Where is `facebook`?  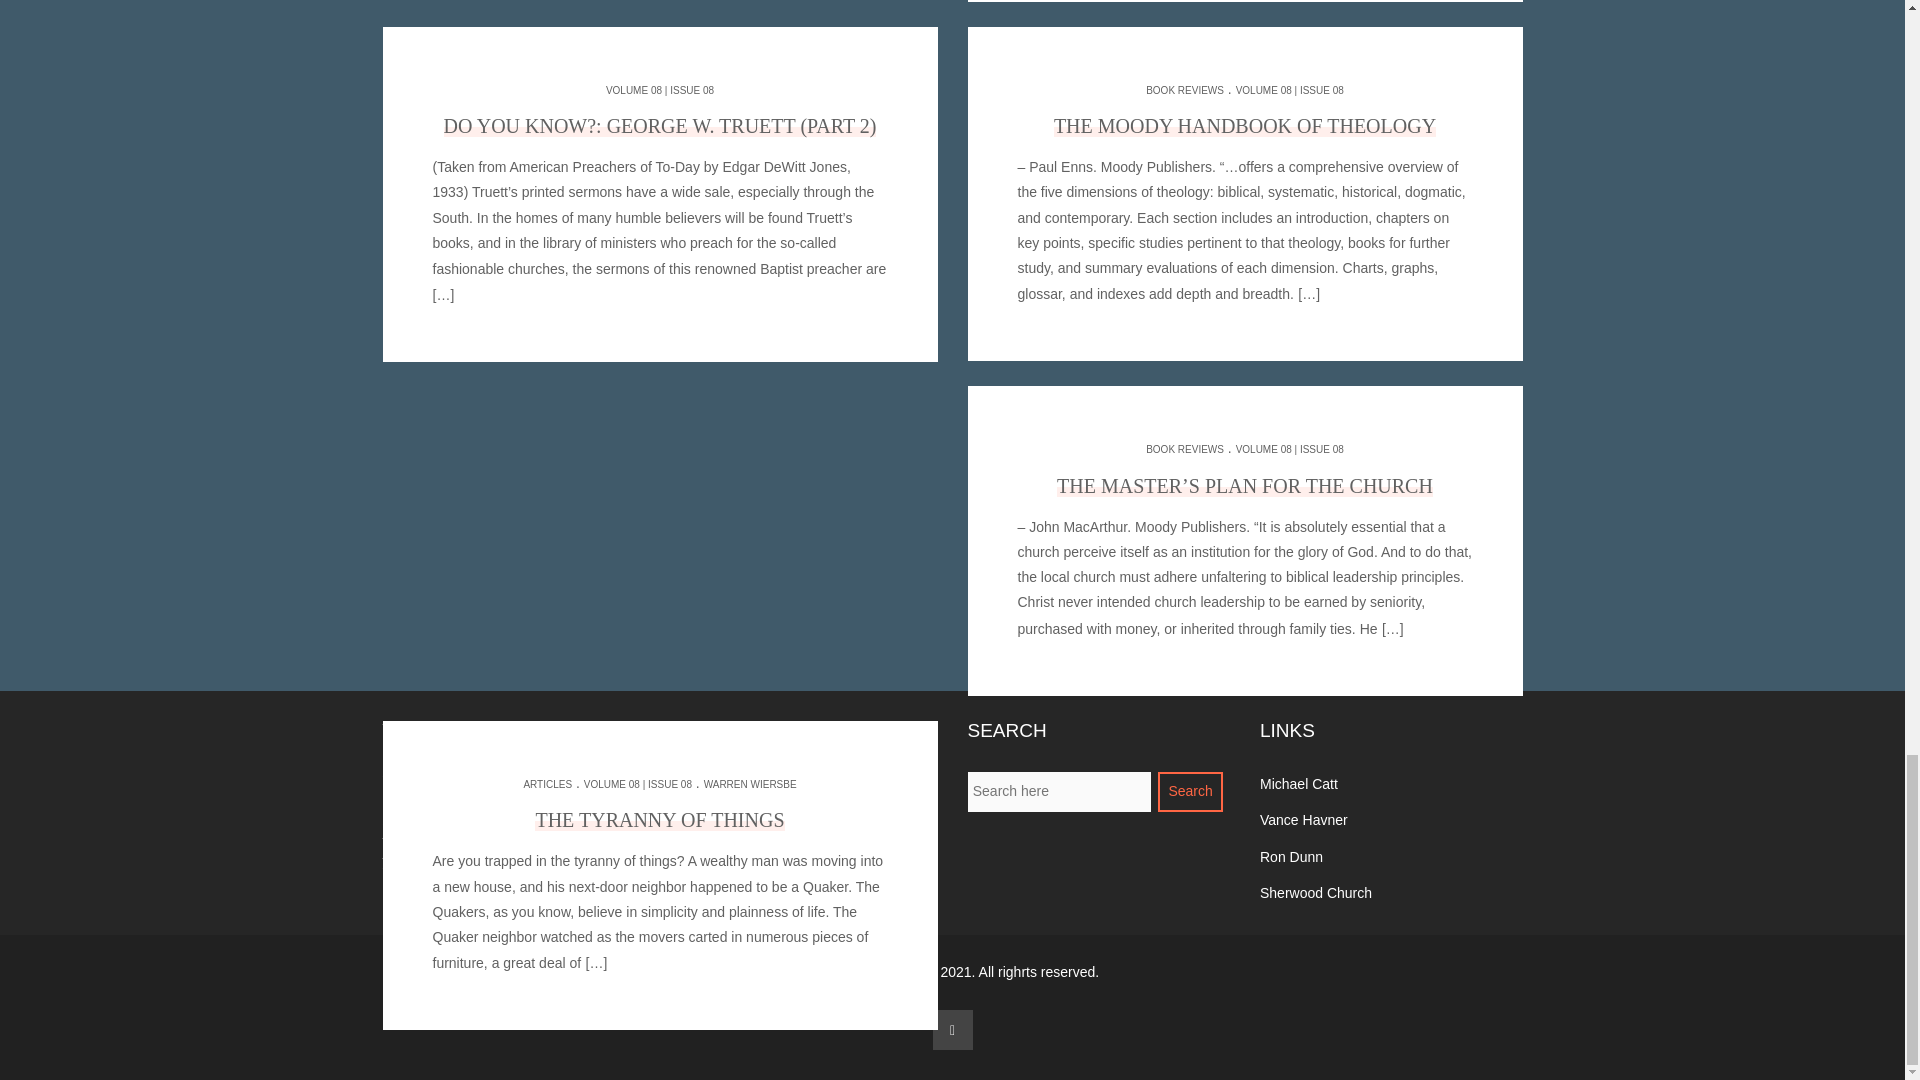 facebook is located at coordinates (951, 1029).